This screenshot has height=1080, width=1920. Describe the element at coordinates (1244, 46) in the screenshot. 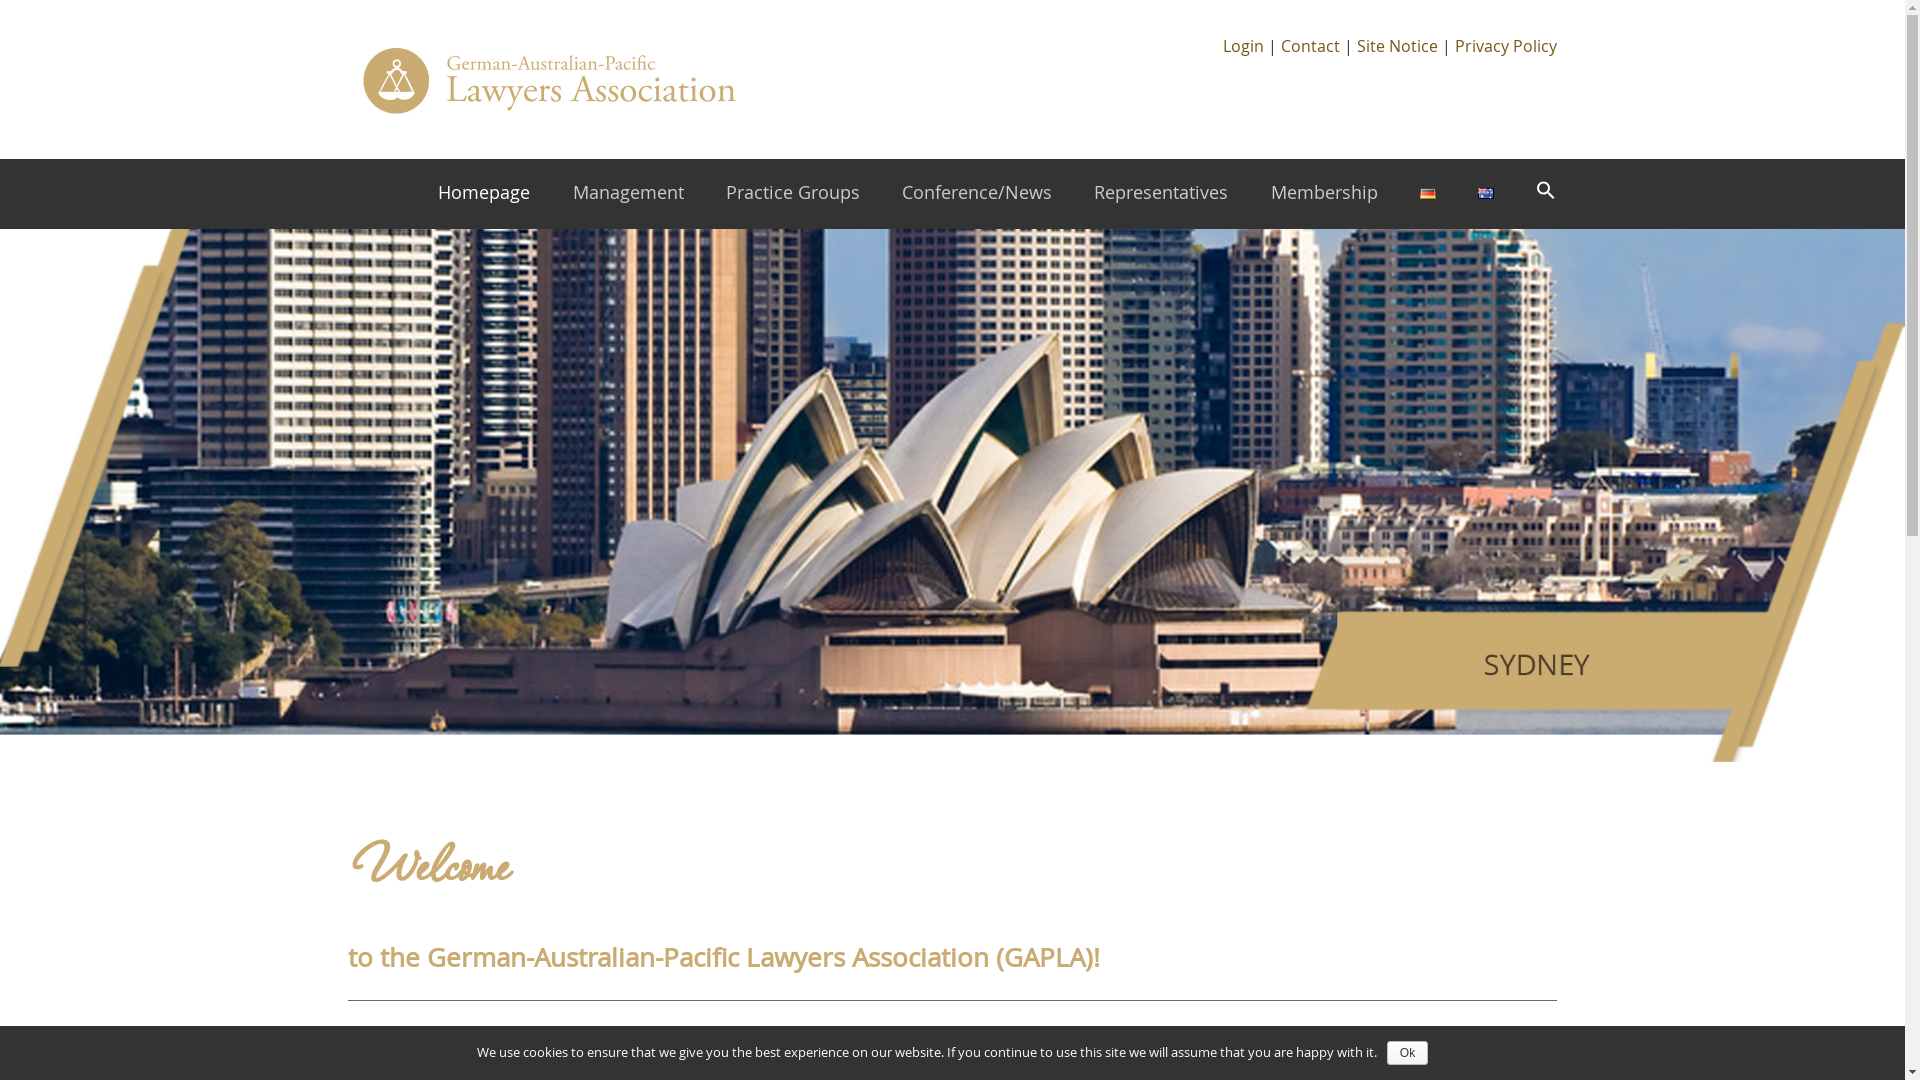

I see `Login` at that location.